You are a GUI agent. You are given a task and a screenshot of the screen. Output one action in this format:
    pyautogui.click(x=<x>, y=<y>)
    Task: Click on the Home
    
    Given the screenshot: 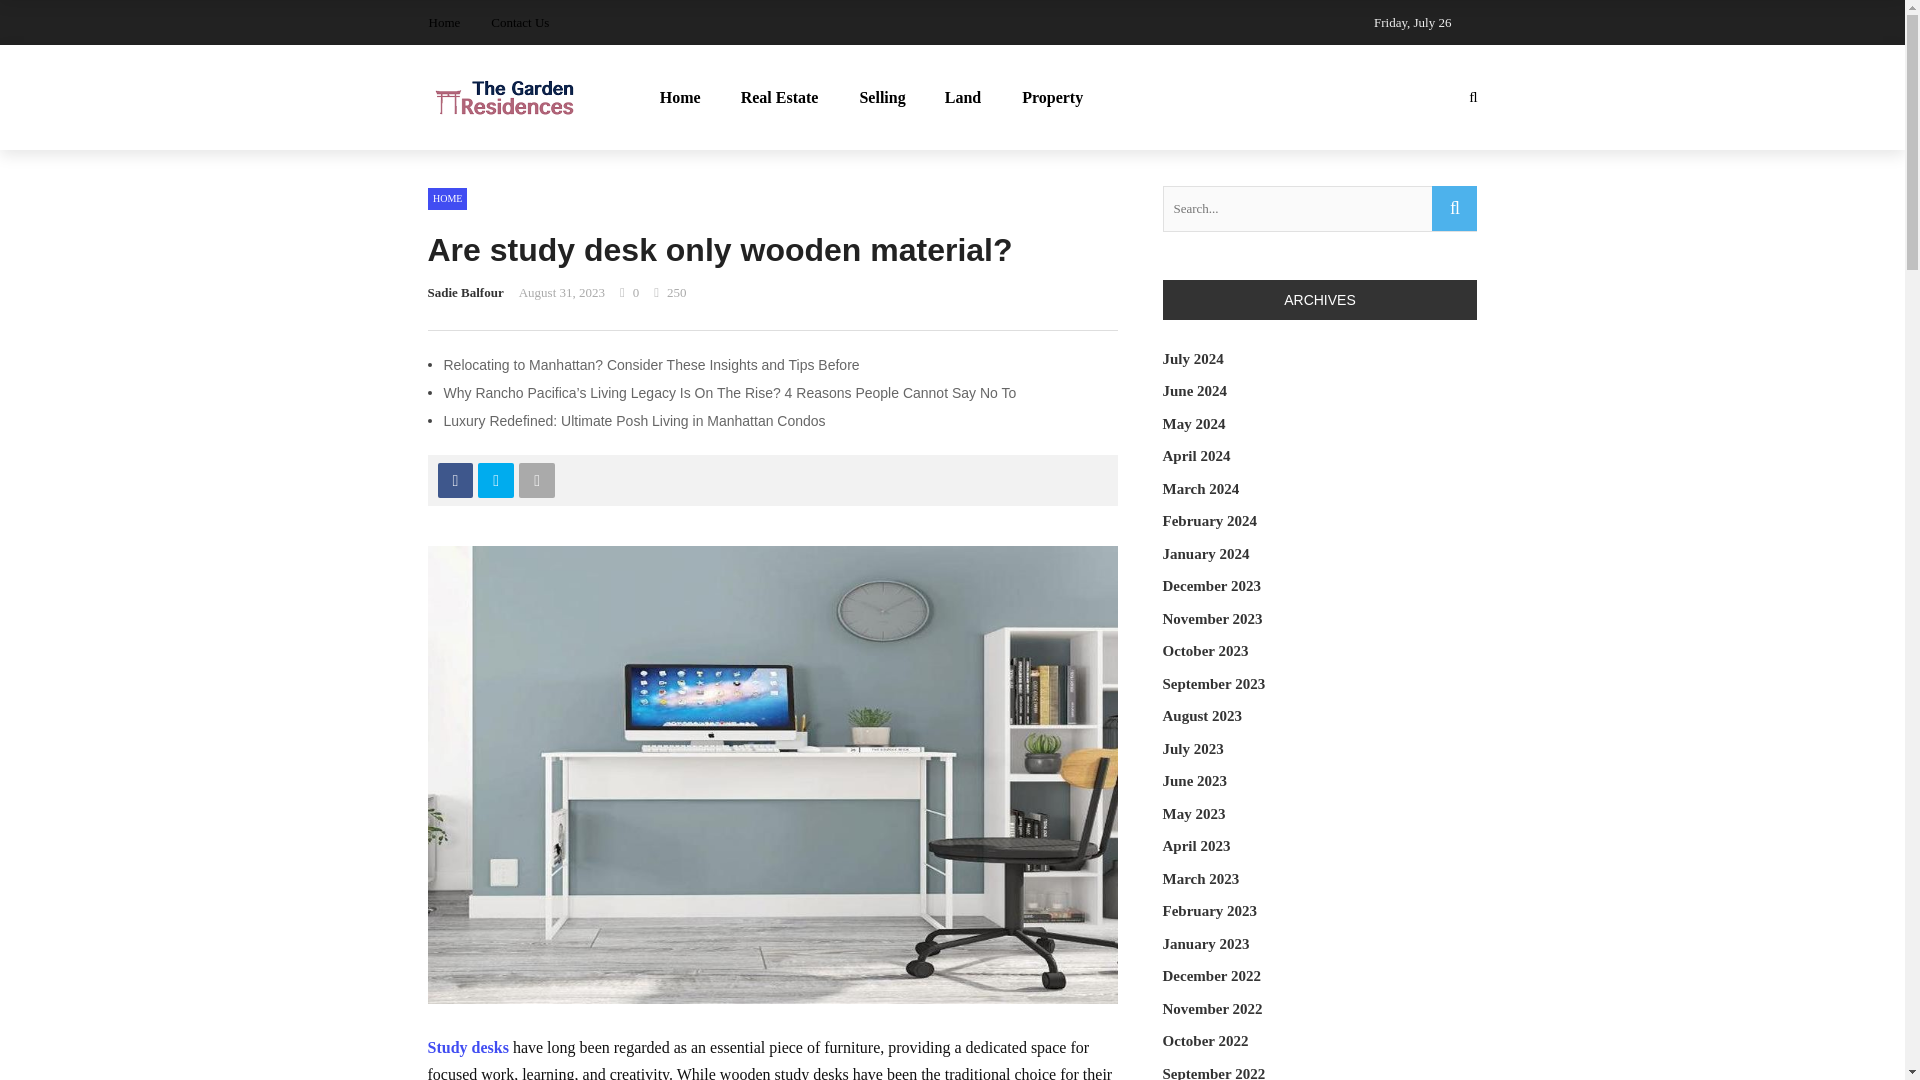 What is the action you would take?
    pyautogui.click(x=444, y=22)
    